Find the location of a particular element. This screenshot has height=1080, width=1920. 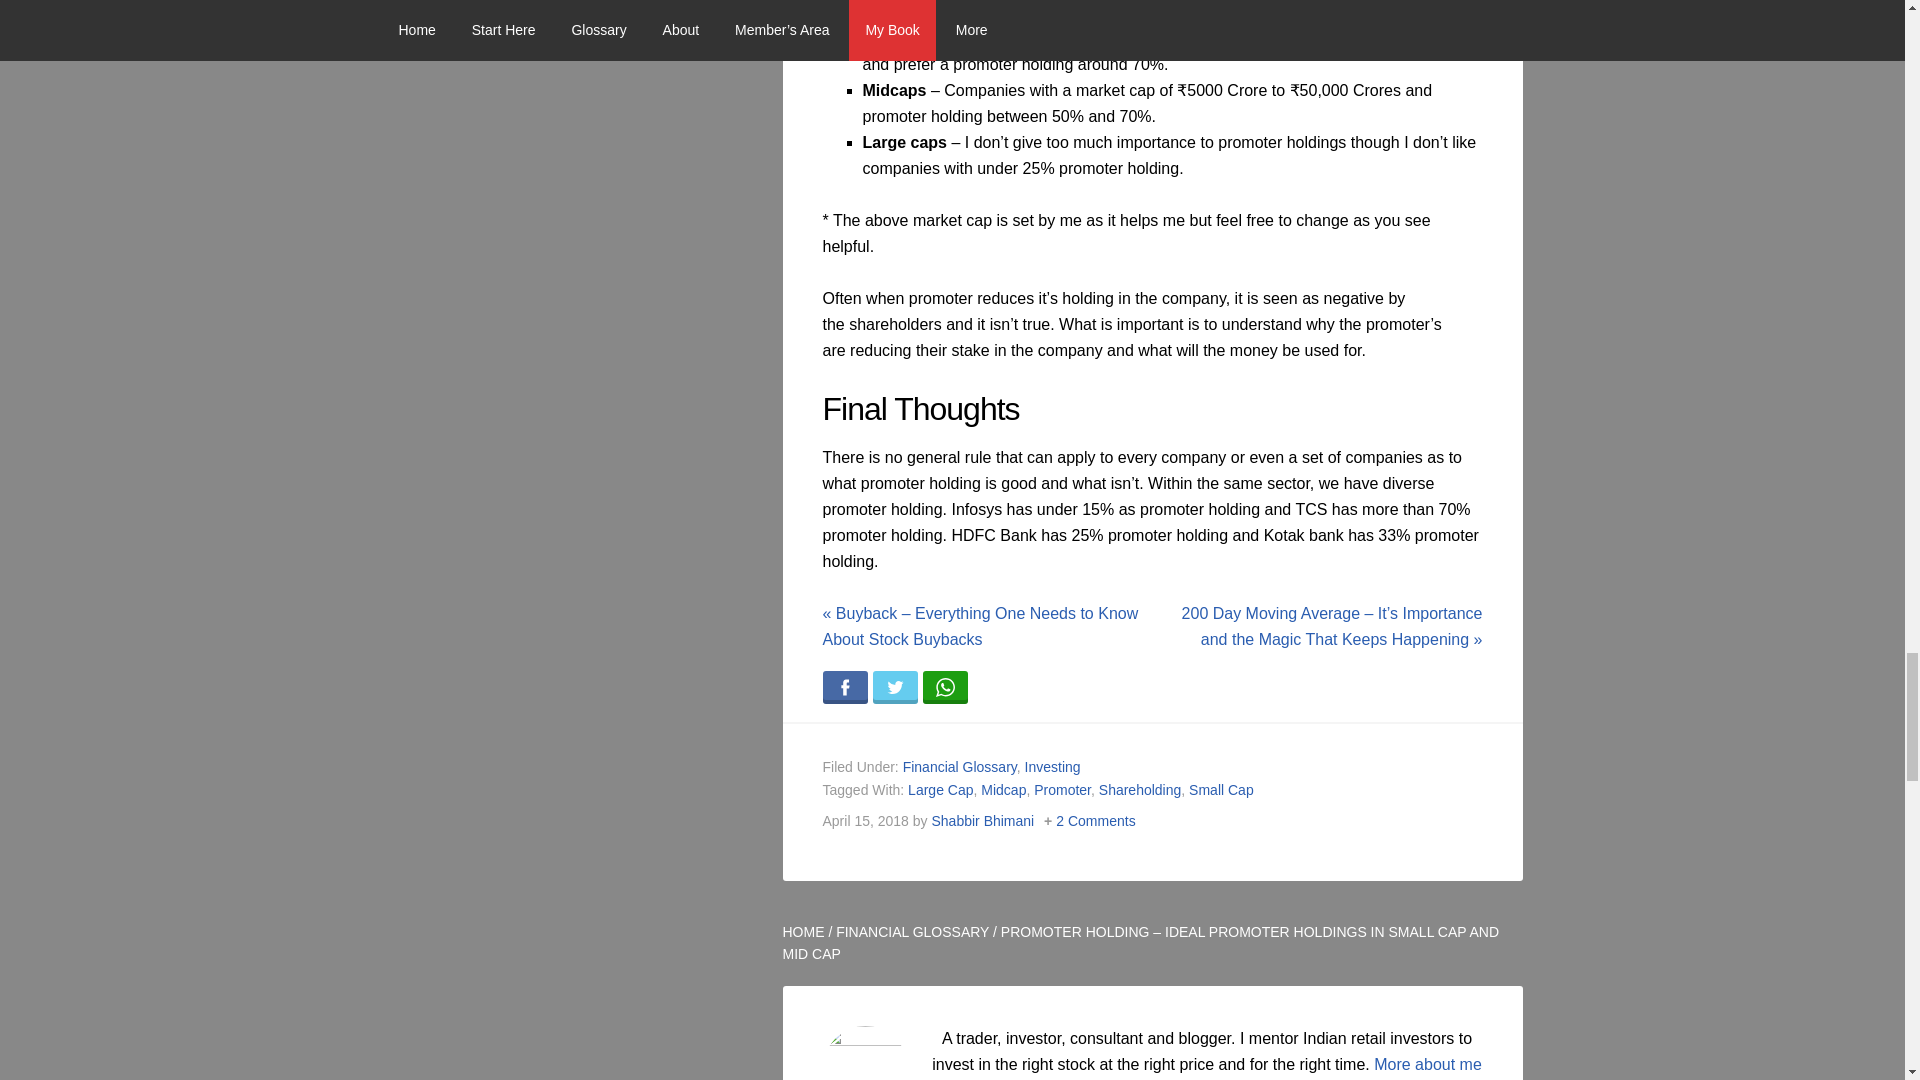

Small Cap is located at coordinates (1220, 790).